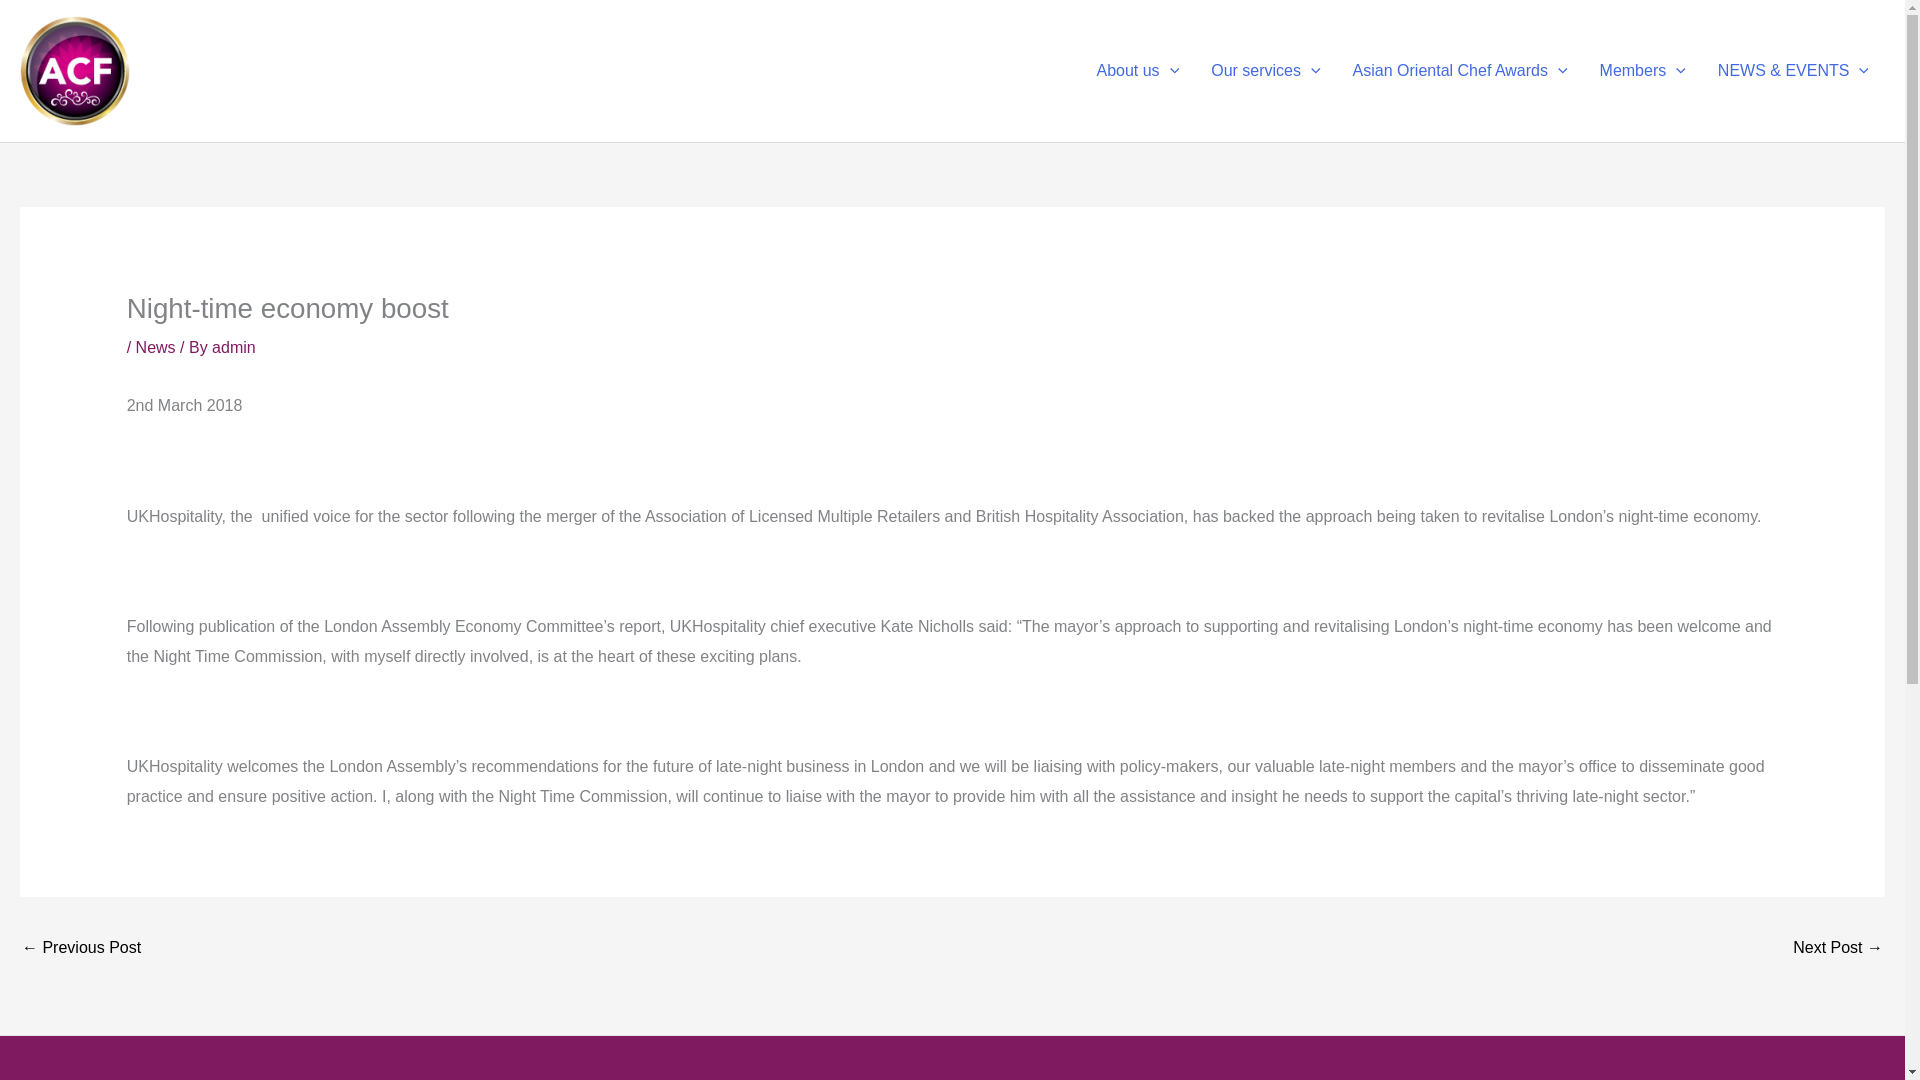 The width and height of the screenshot is (1920, 1080). I want to click on Our services, so click(1265, 70).